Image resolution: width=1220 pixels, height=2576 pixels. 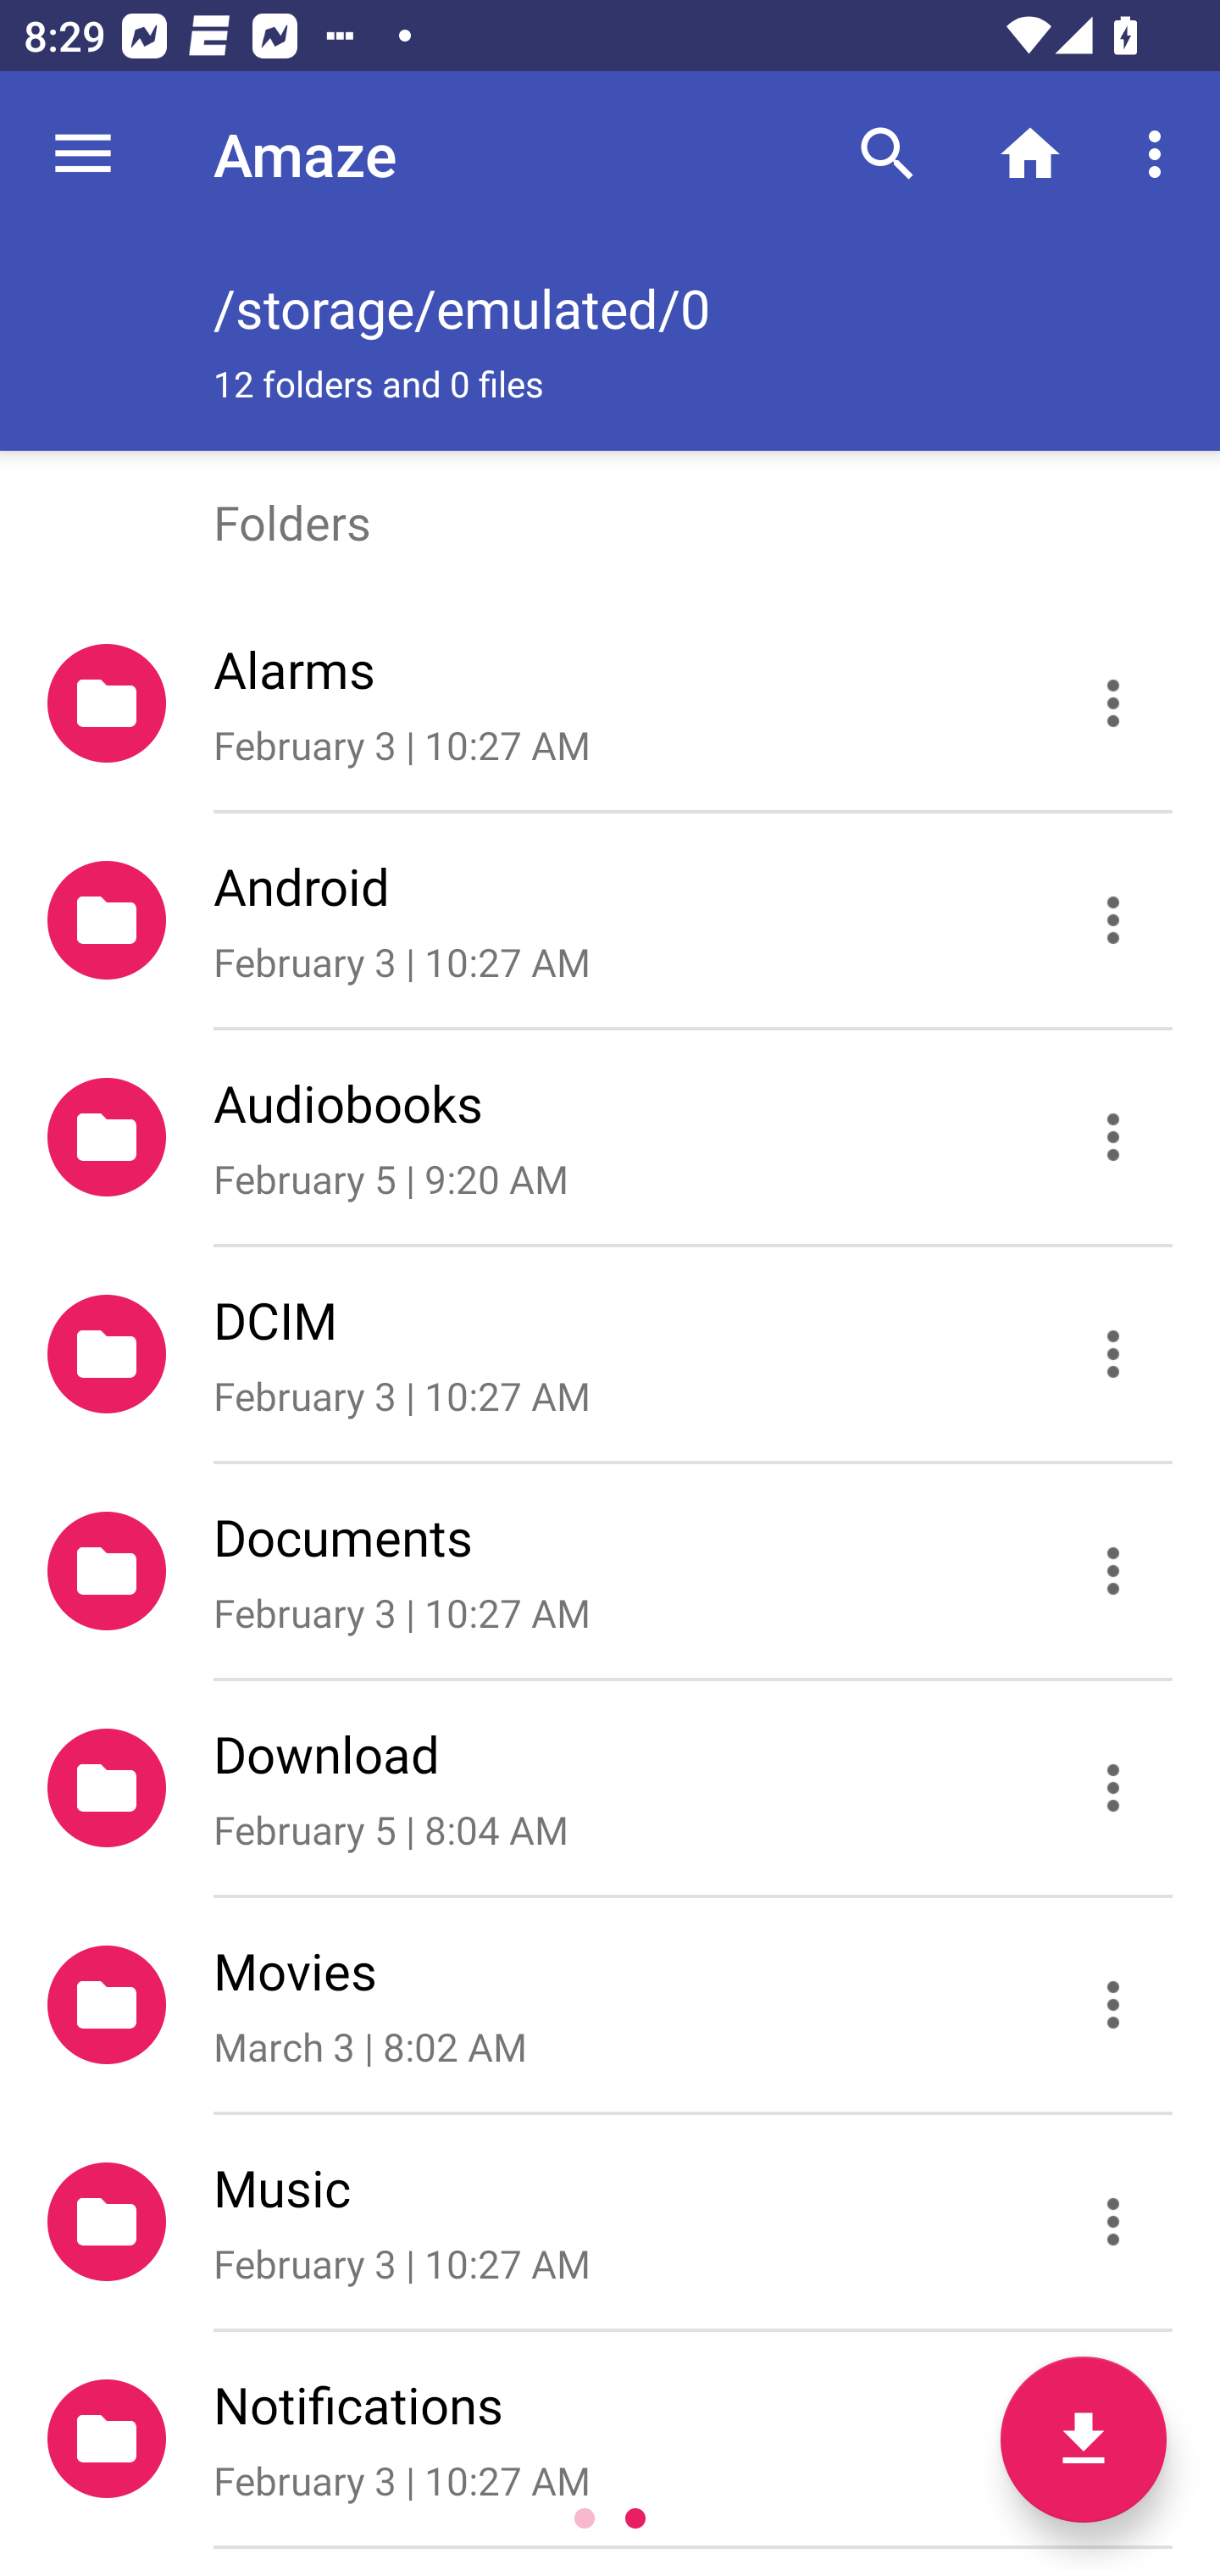 What do you see at coordinates (1030, 154) in the screenshot?
I see `Home` at bounding box center [1030, 154].